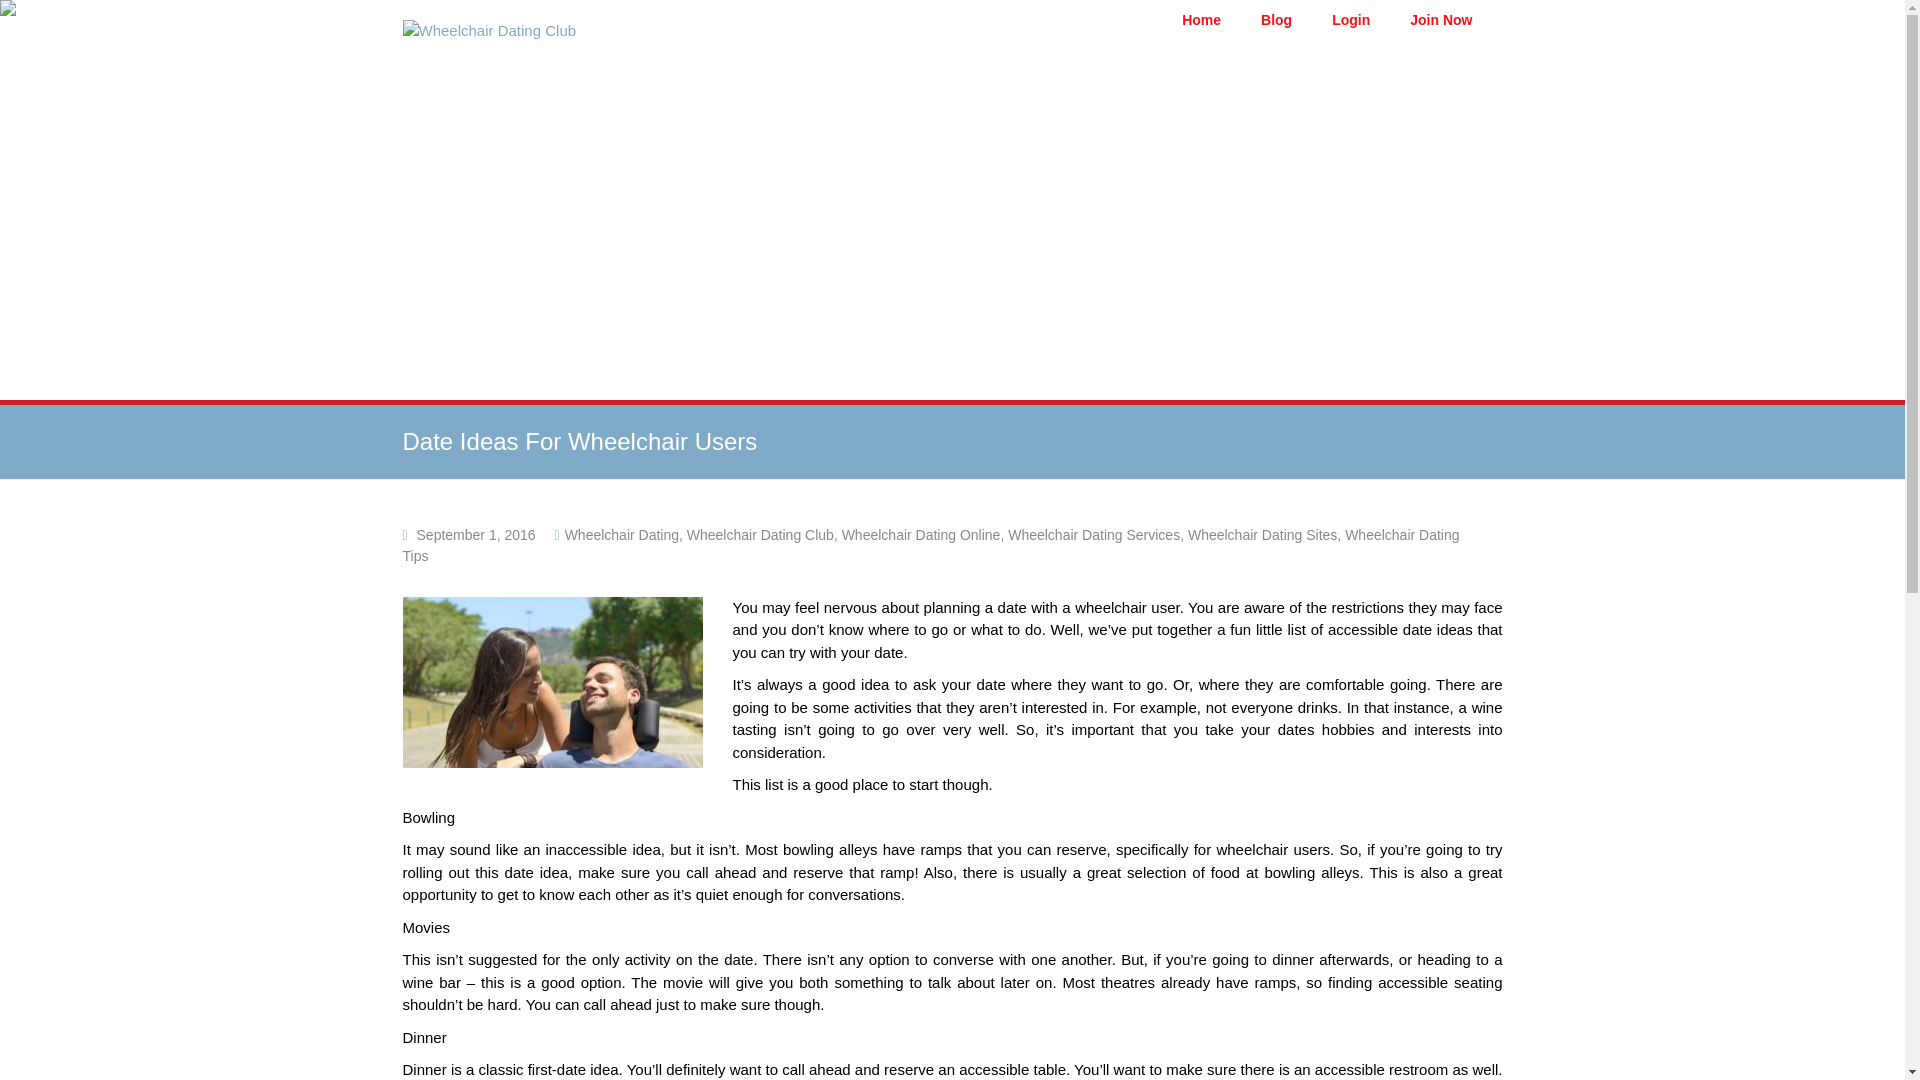 The image size is (1920, 1080). I want to click on Login, so click(1351, 20).